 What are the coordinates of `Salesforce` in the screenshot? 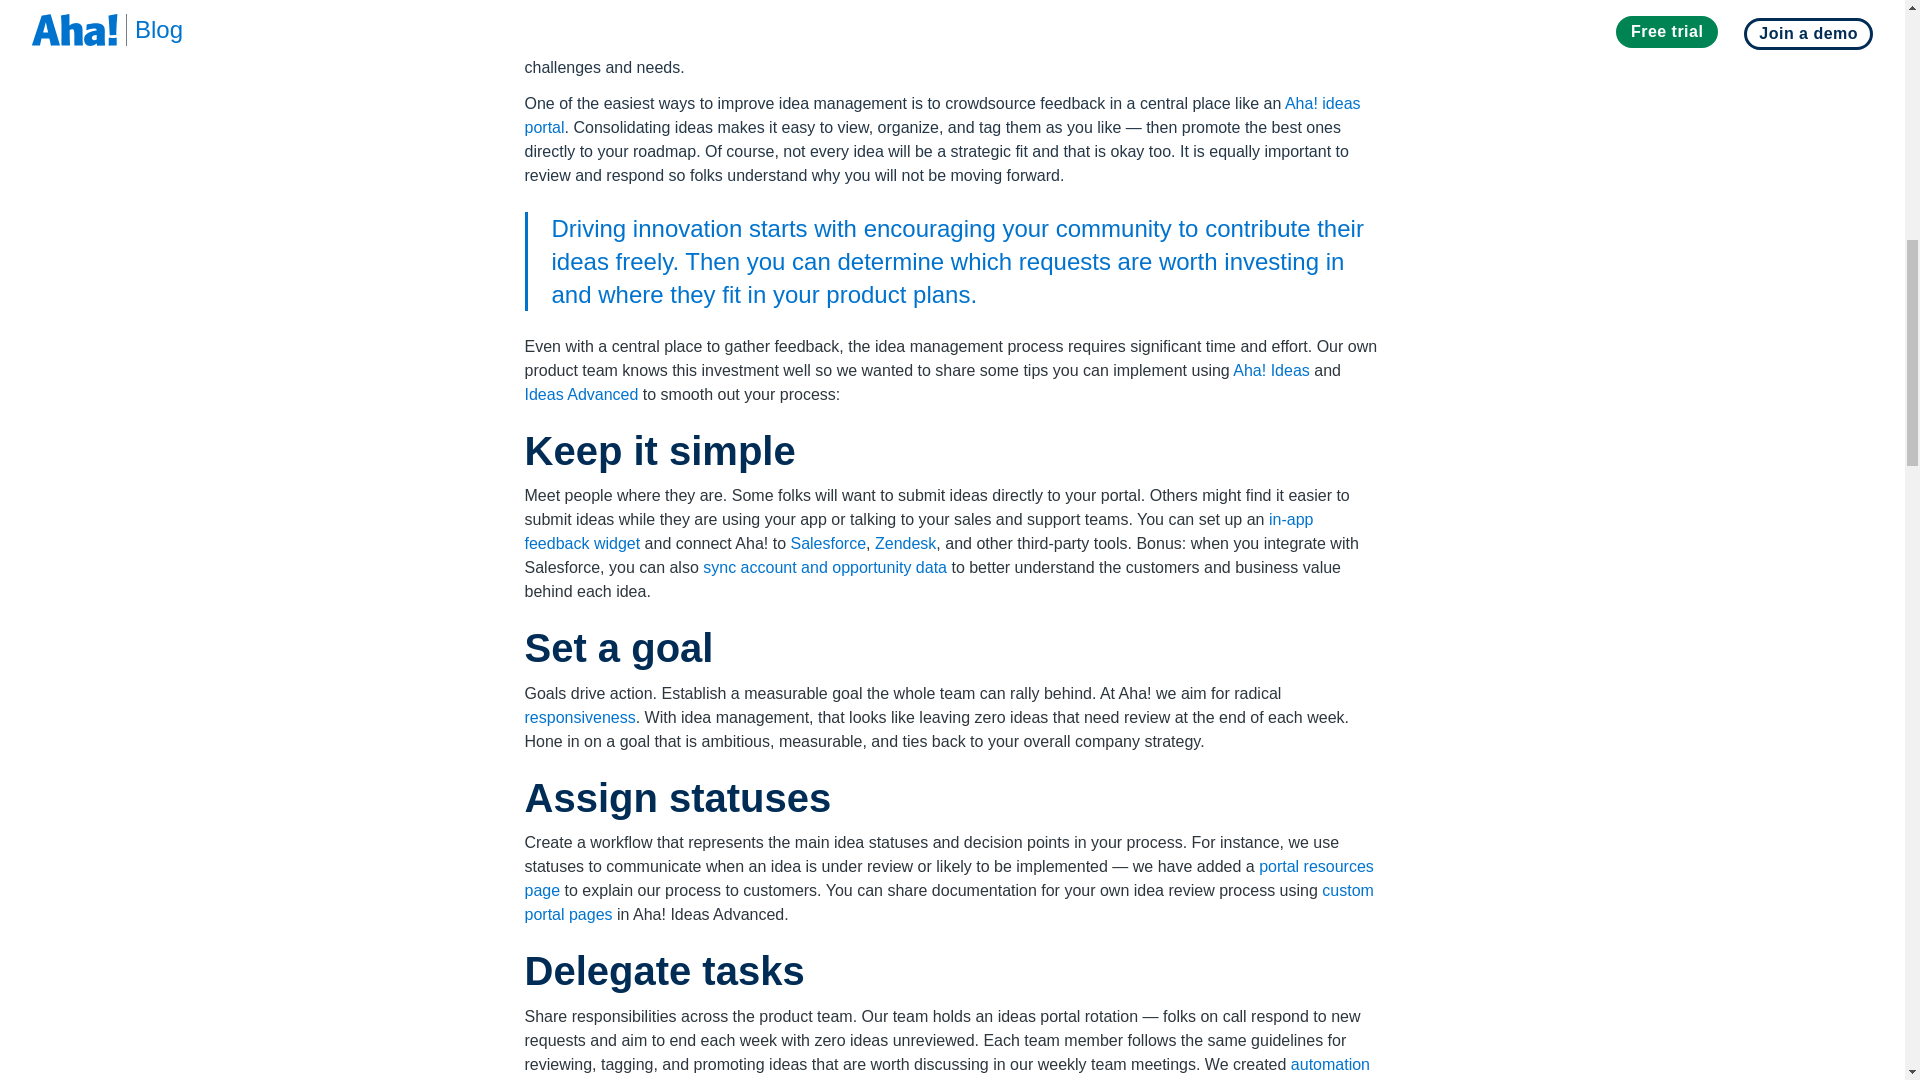 It's located at (827, 542).